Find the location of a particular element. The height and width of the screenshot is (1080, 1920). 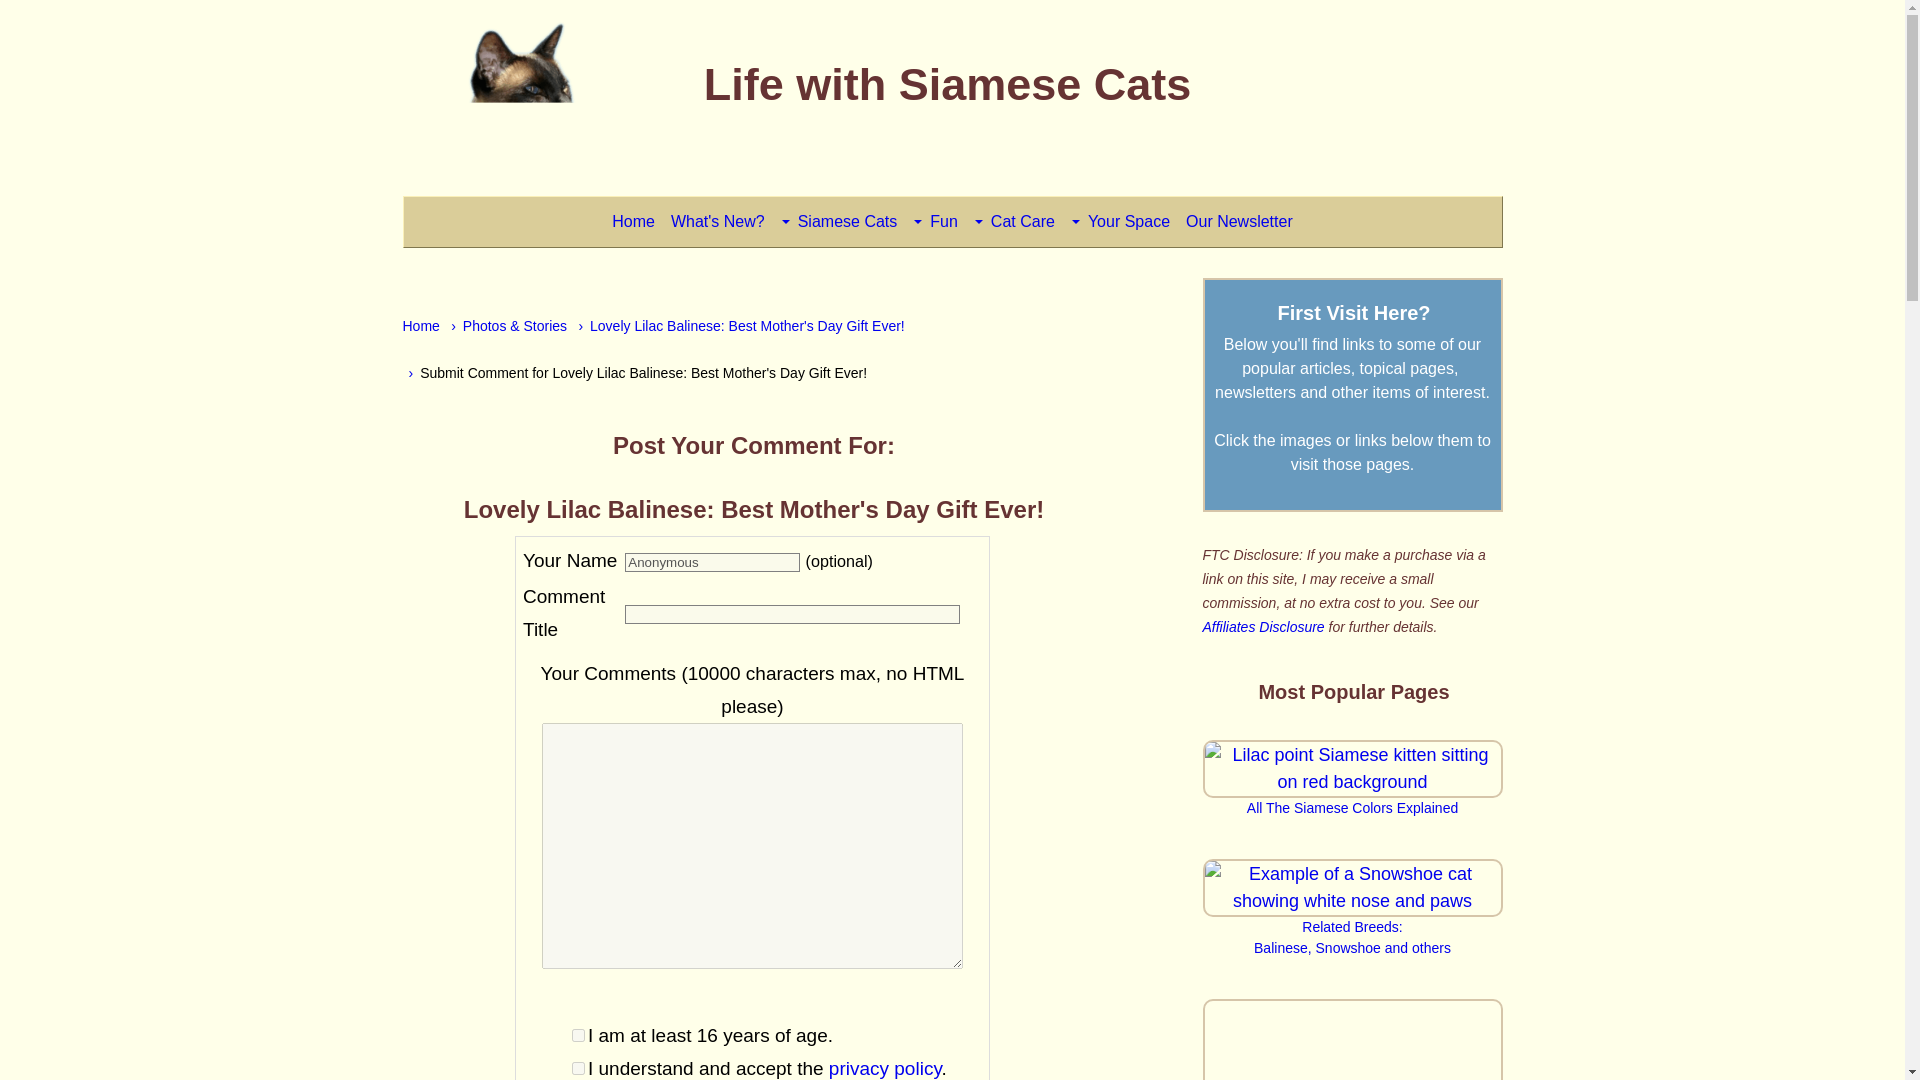

Home is located at coordinates (633, 222).